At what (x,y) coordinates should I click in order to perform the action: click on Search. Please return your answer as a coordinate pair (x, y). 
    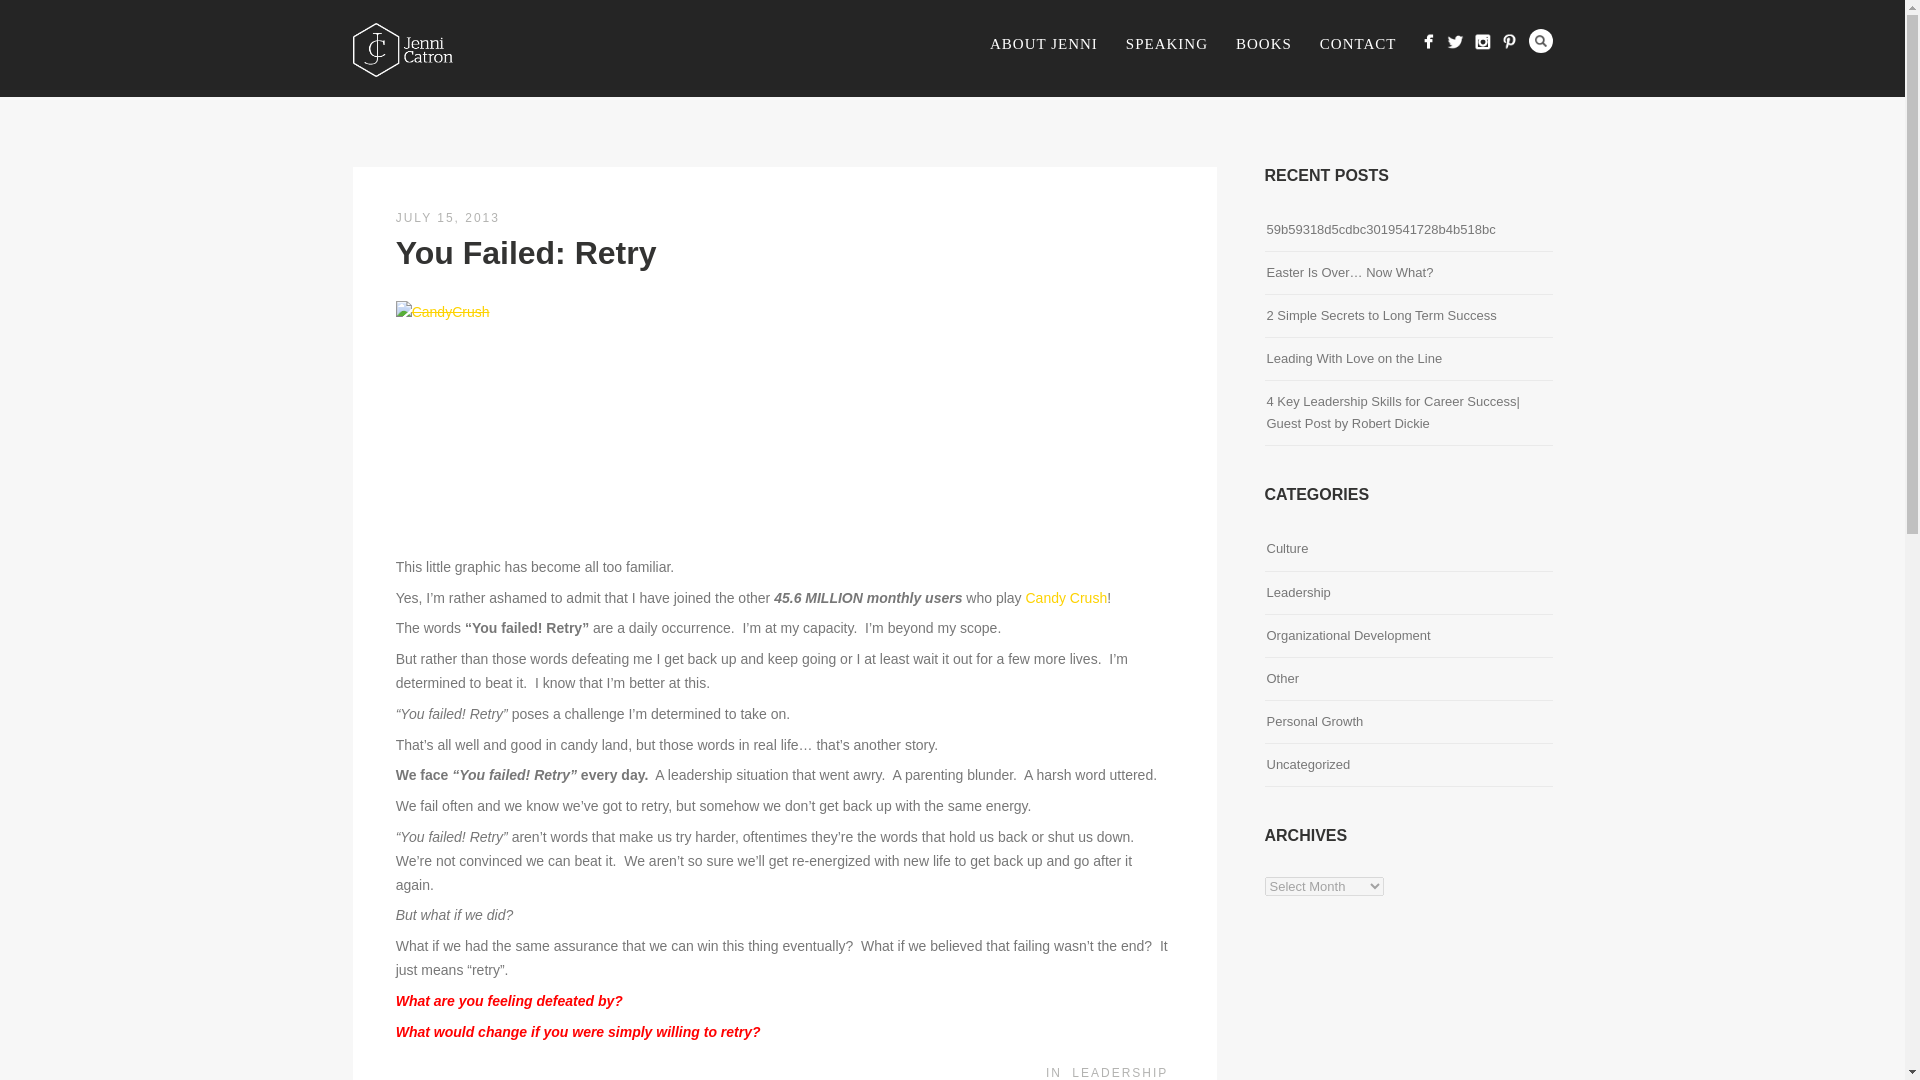
    Looking at the image, I should click on (1540, 40).